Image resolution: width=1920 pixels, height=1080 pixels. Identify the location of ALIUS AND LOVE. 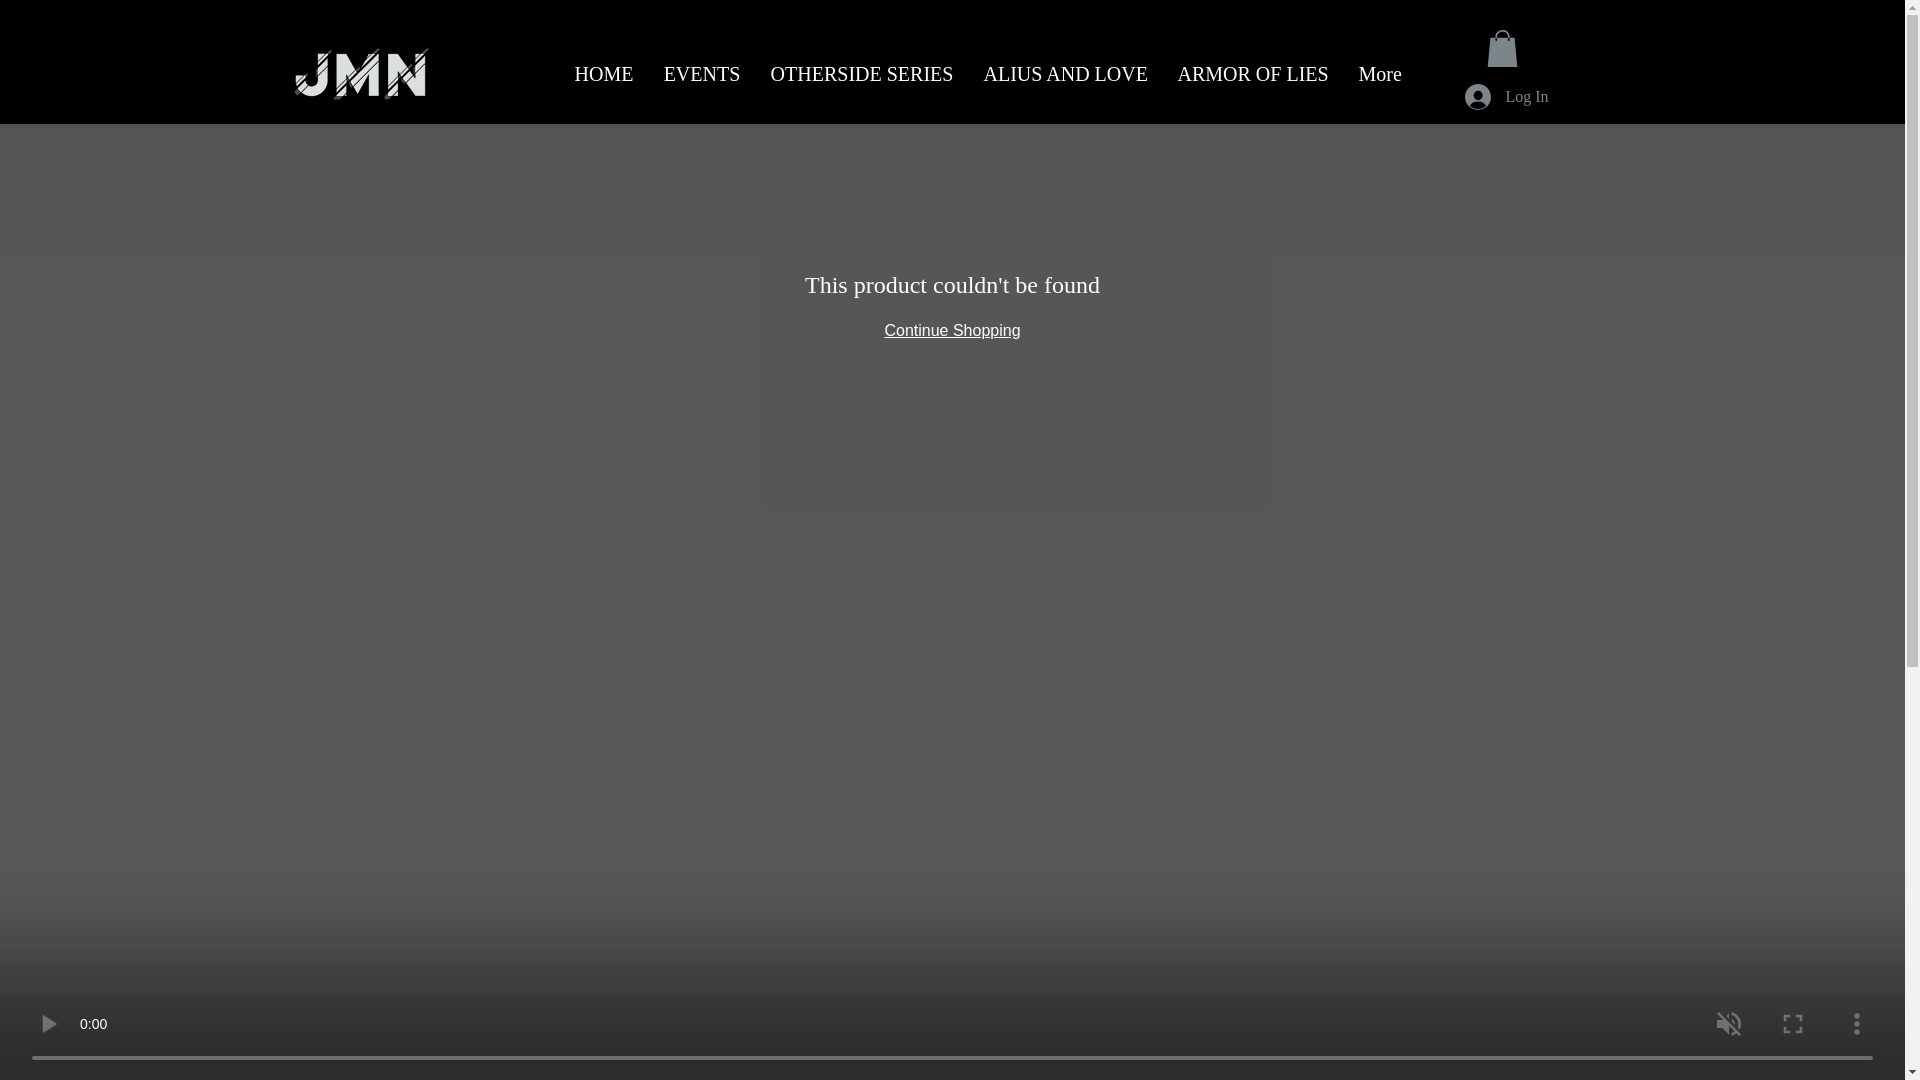
(1064, 74).